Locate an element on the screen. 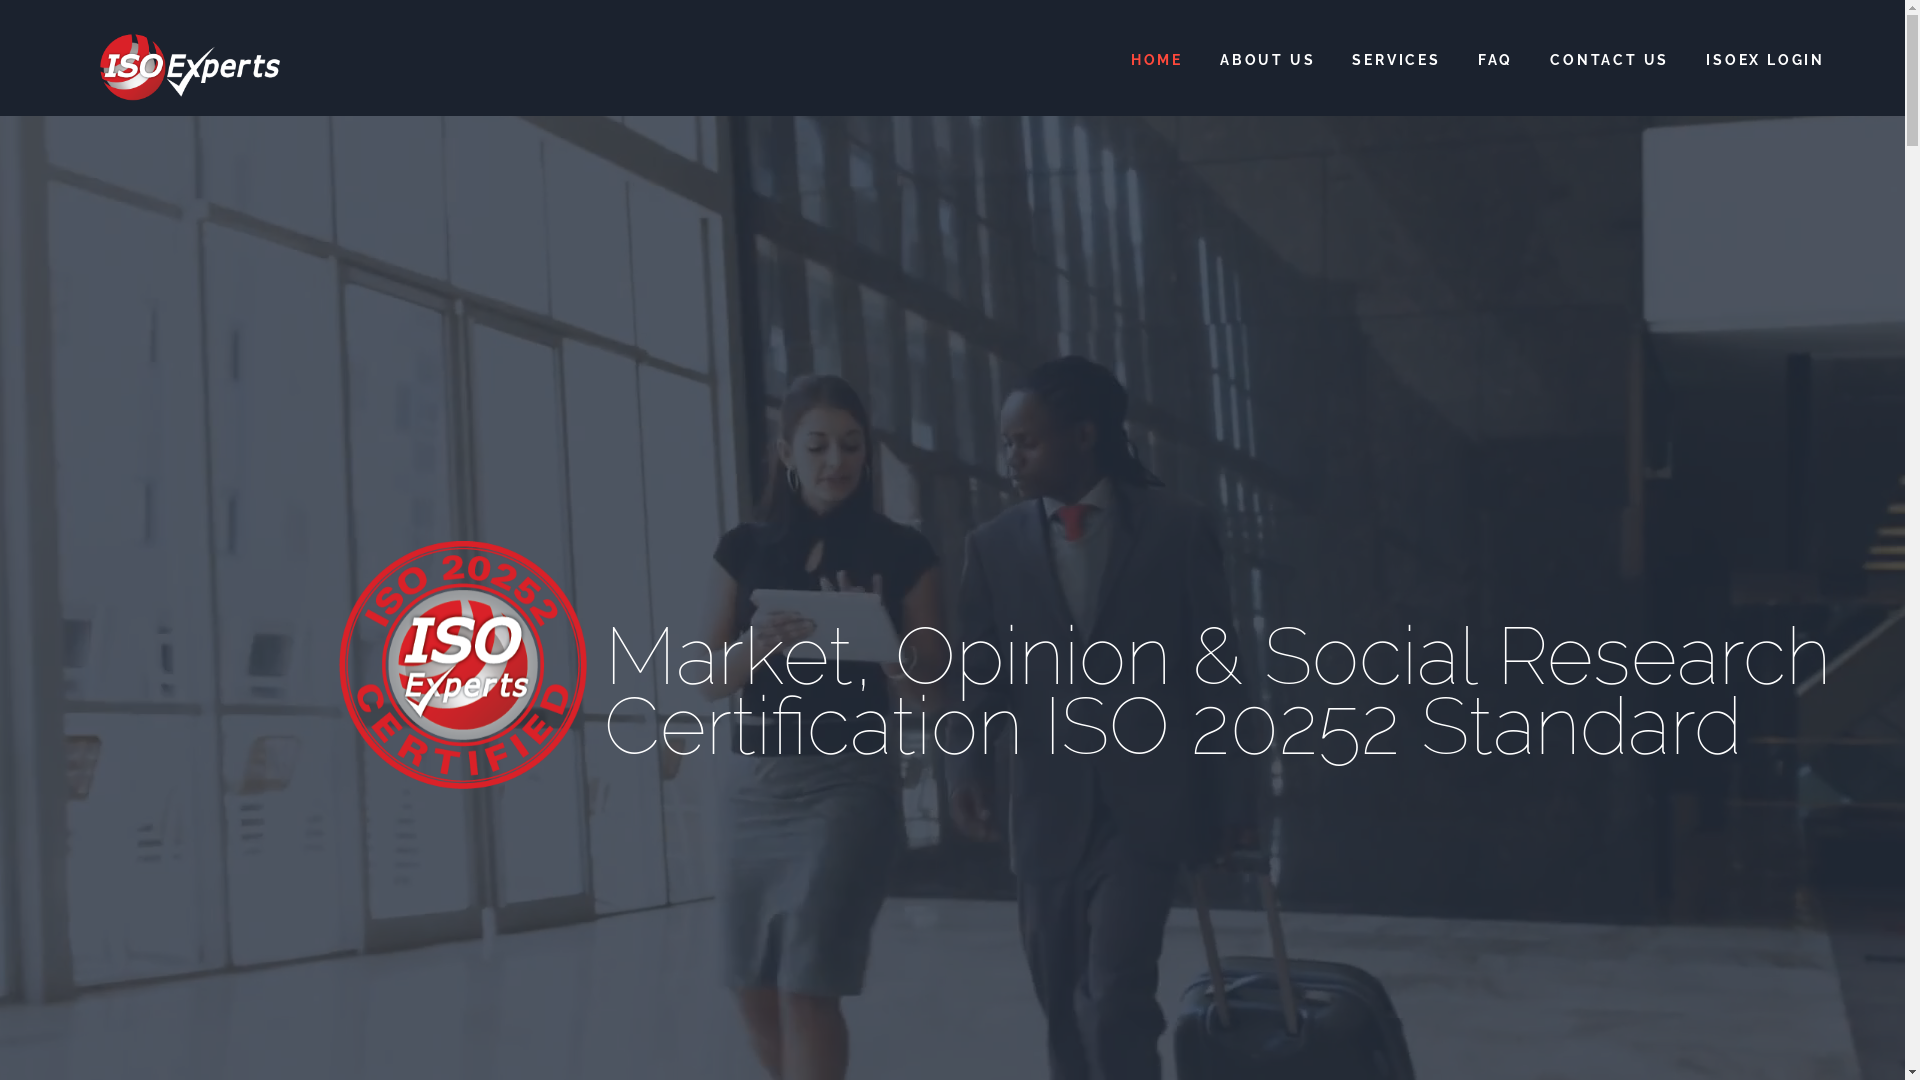  HOME is located at coordinates (1157, 60).